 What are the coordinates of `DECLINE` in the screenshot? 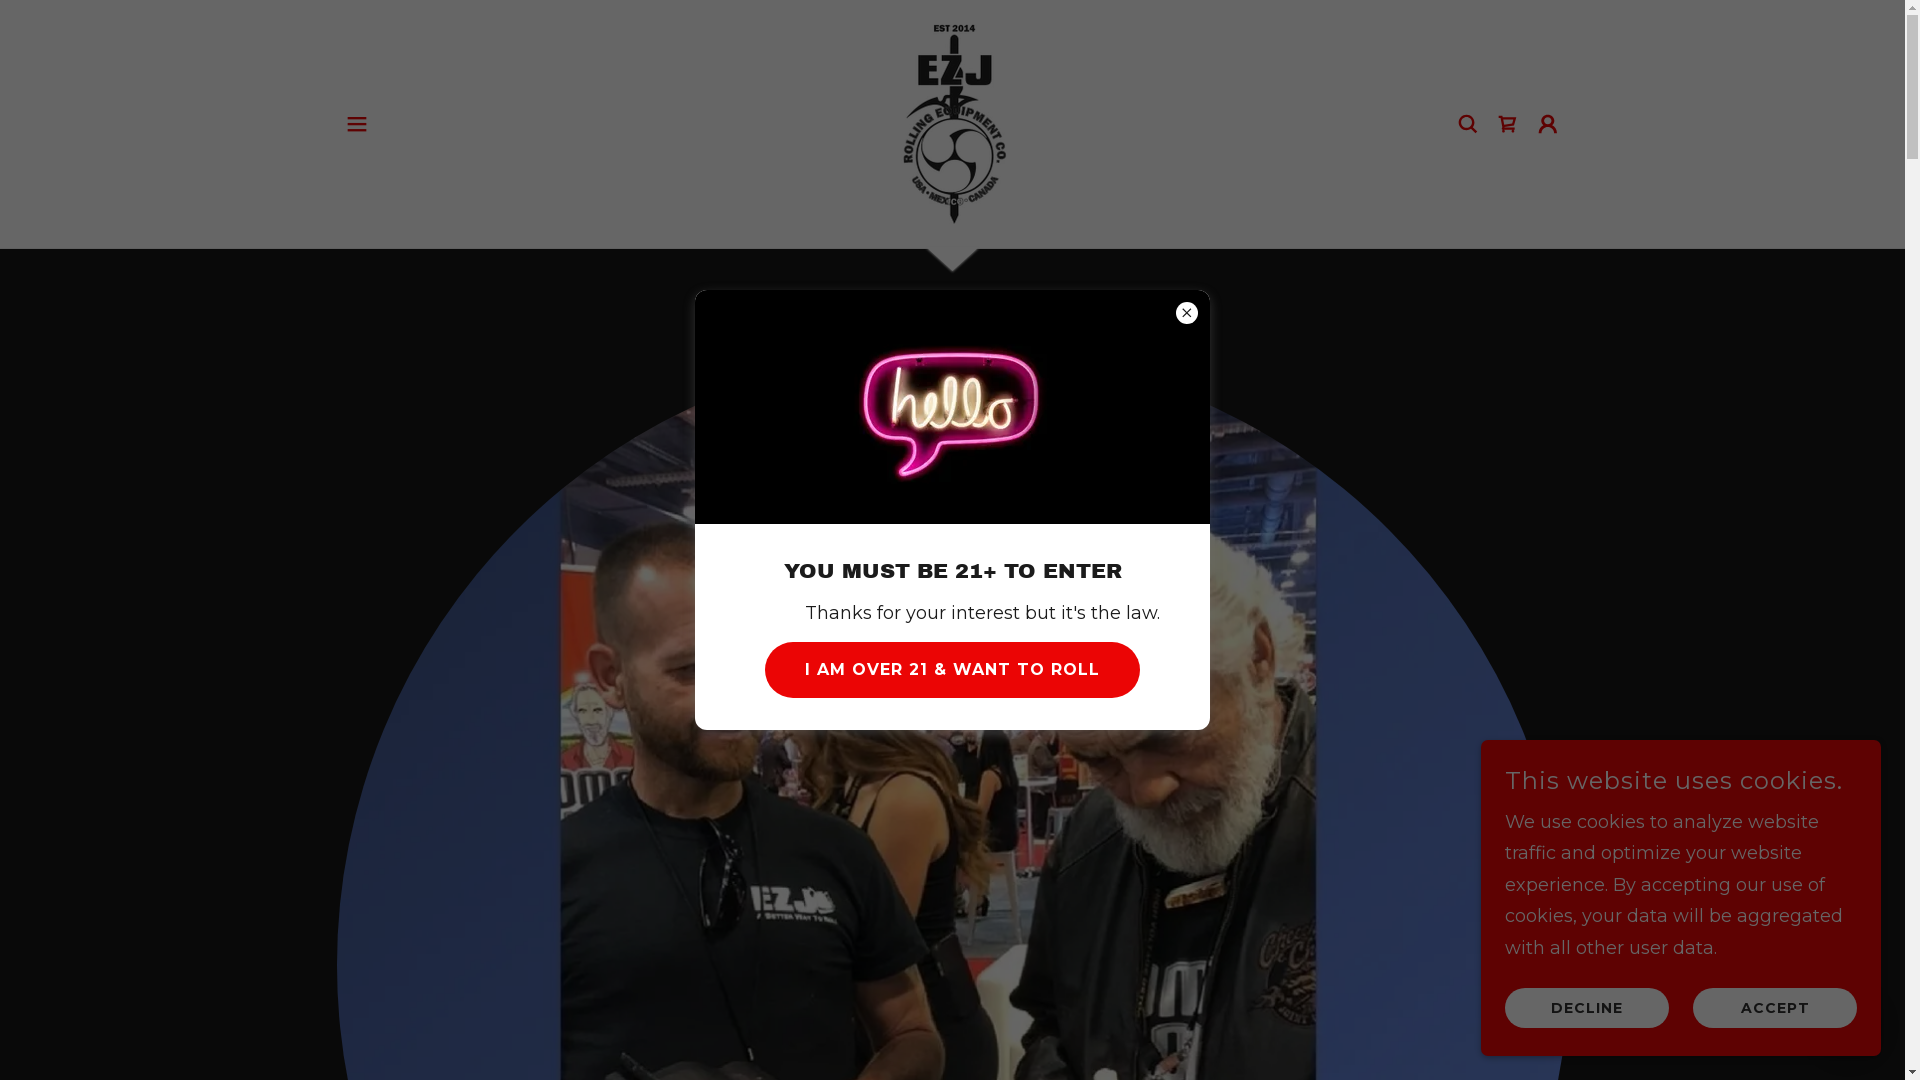 It's located at (1587, 1008).